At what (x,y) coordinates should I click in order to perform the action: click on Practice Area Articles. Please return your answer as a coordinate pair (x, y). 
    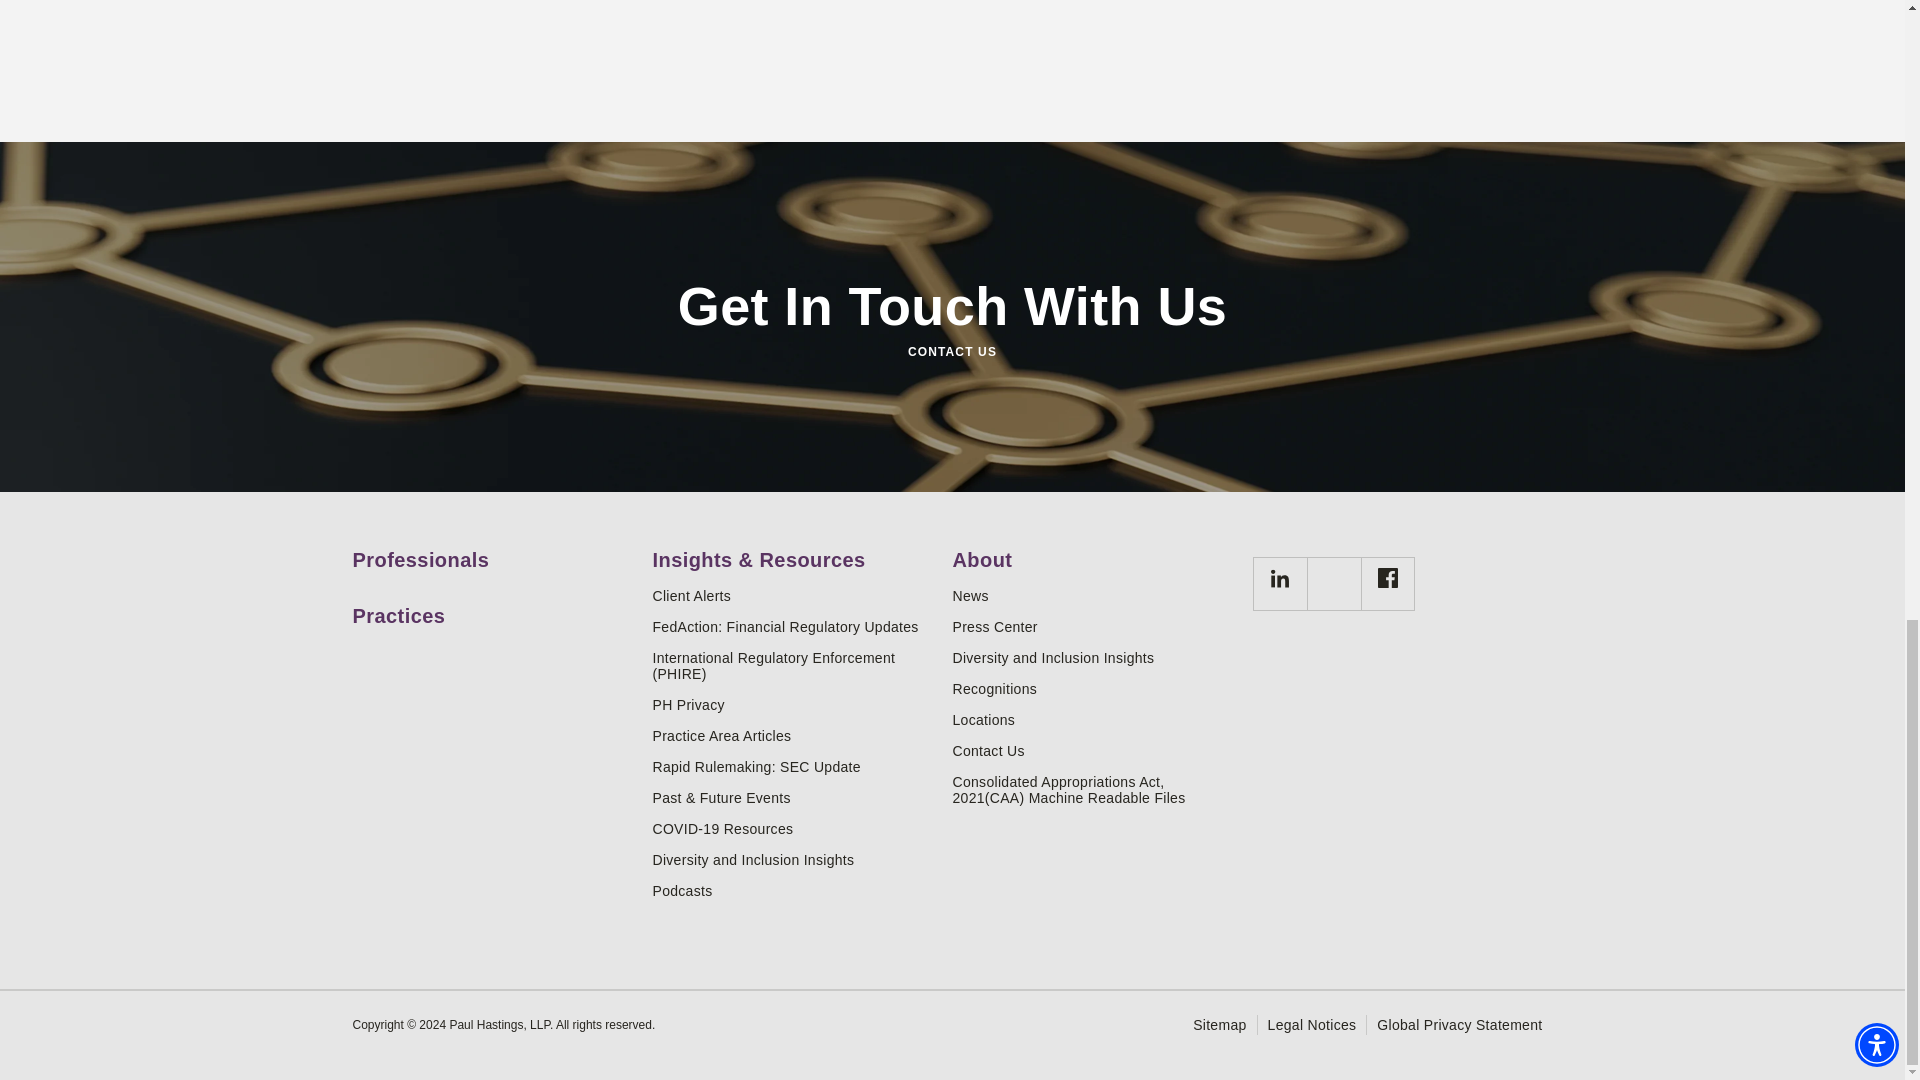
    Looking at the image, I should click on (794, 736).